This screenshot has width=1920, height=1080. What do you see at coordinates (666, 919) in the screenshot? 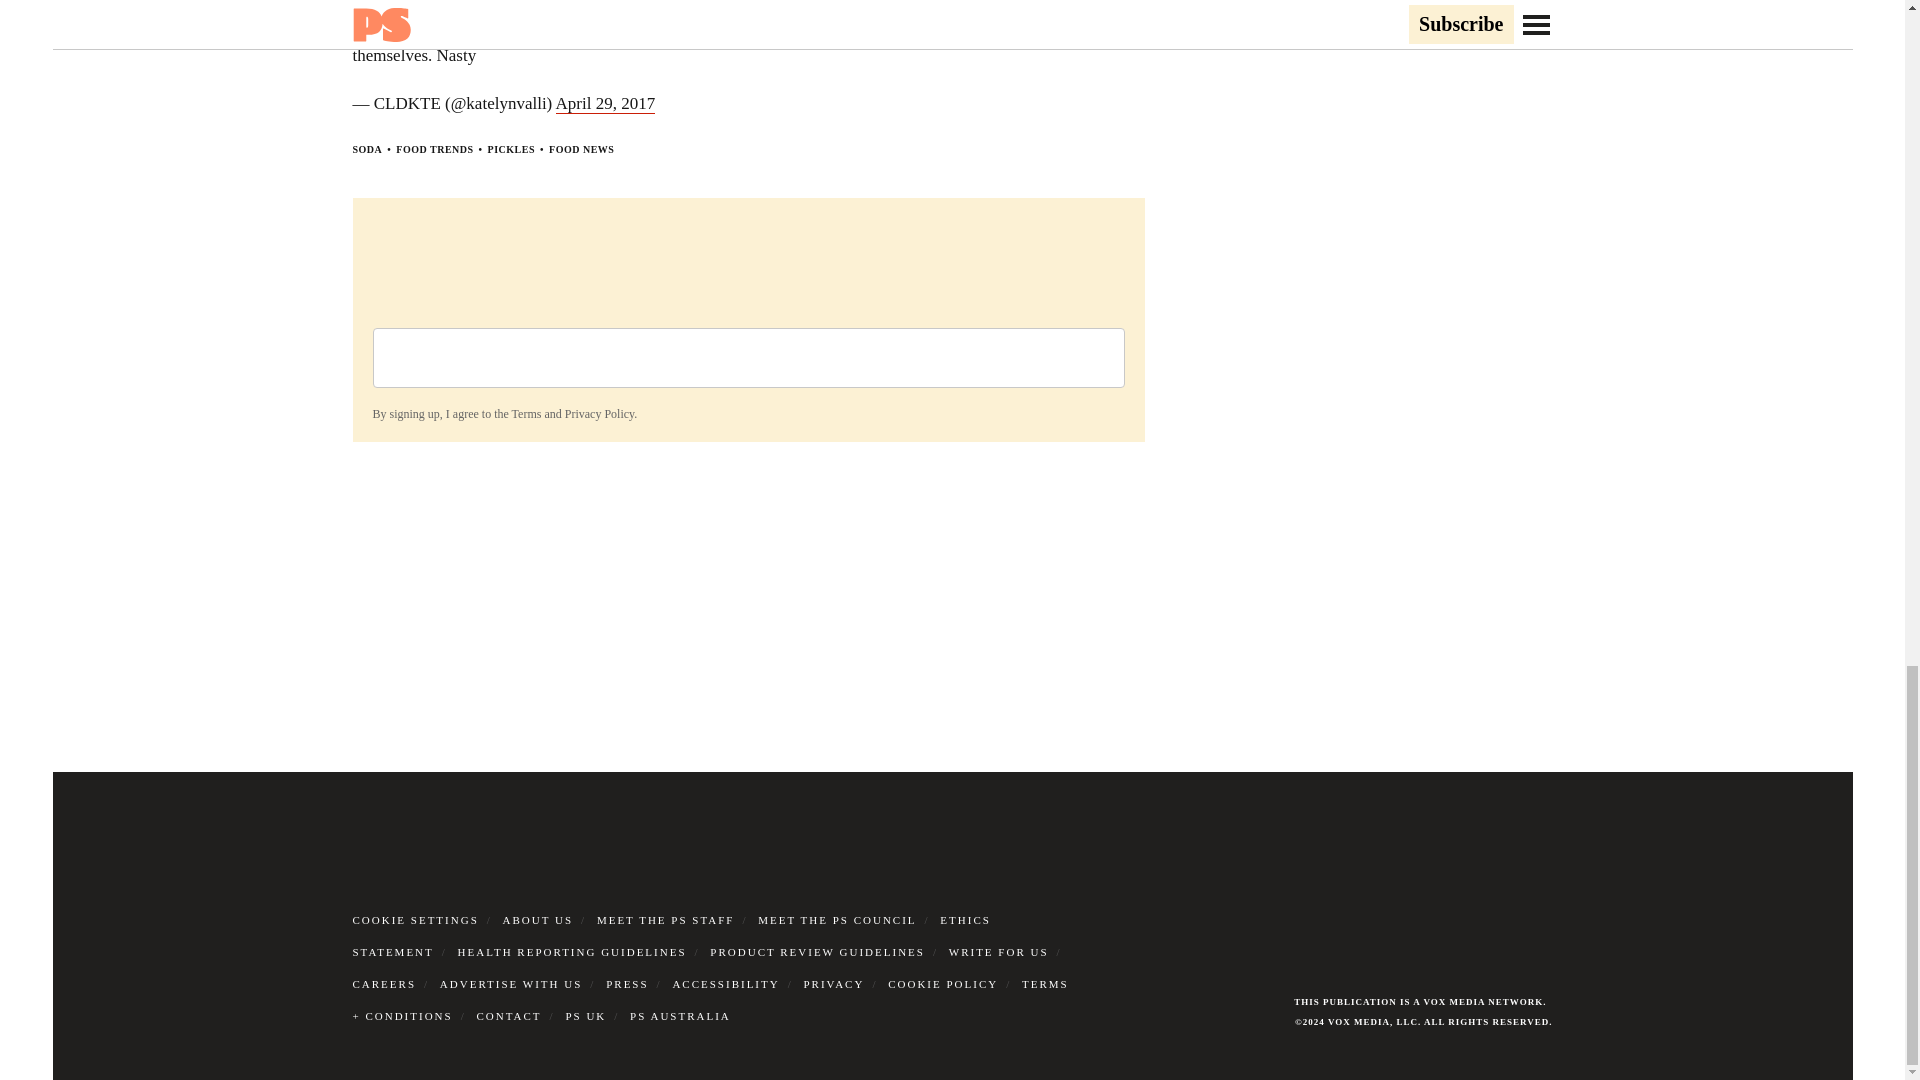
I see `MEET THE PS STAFF` at bounding box center [666, 919].